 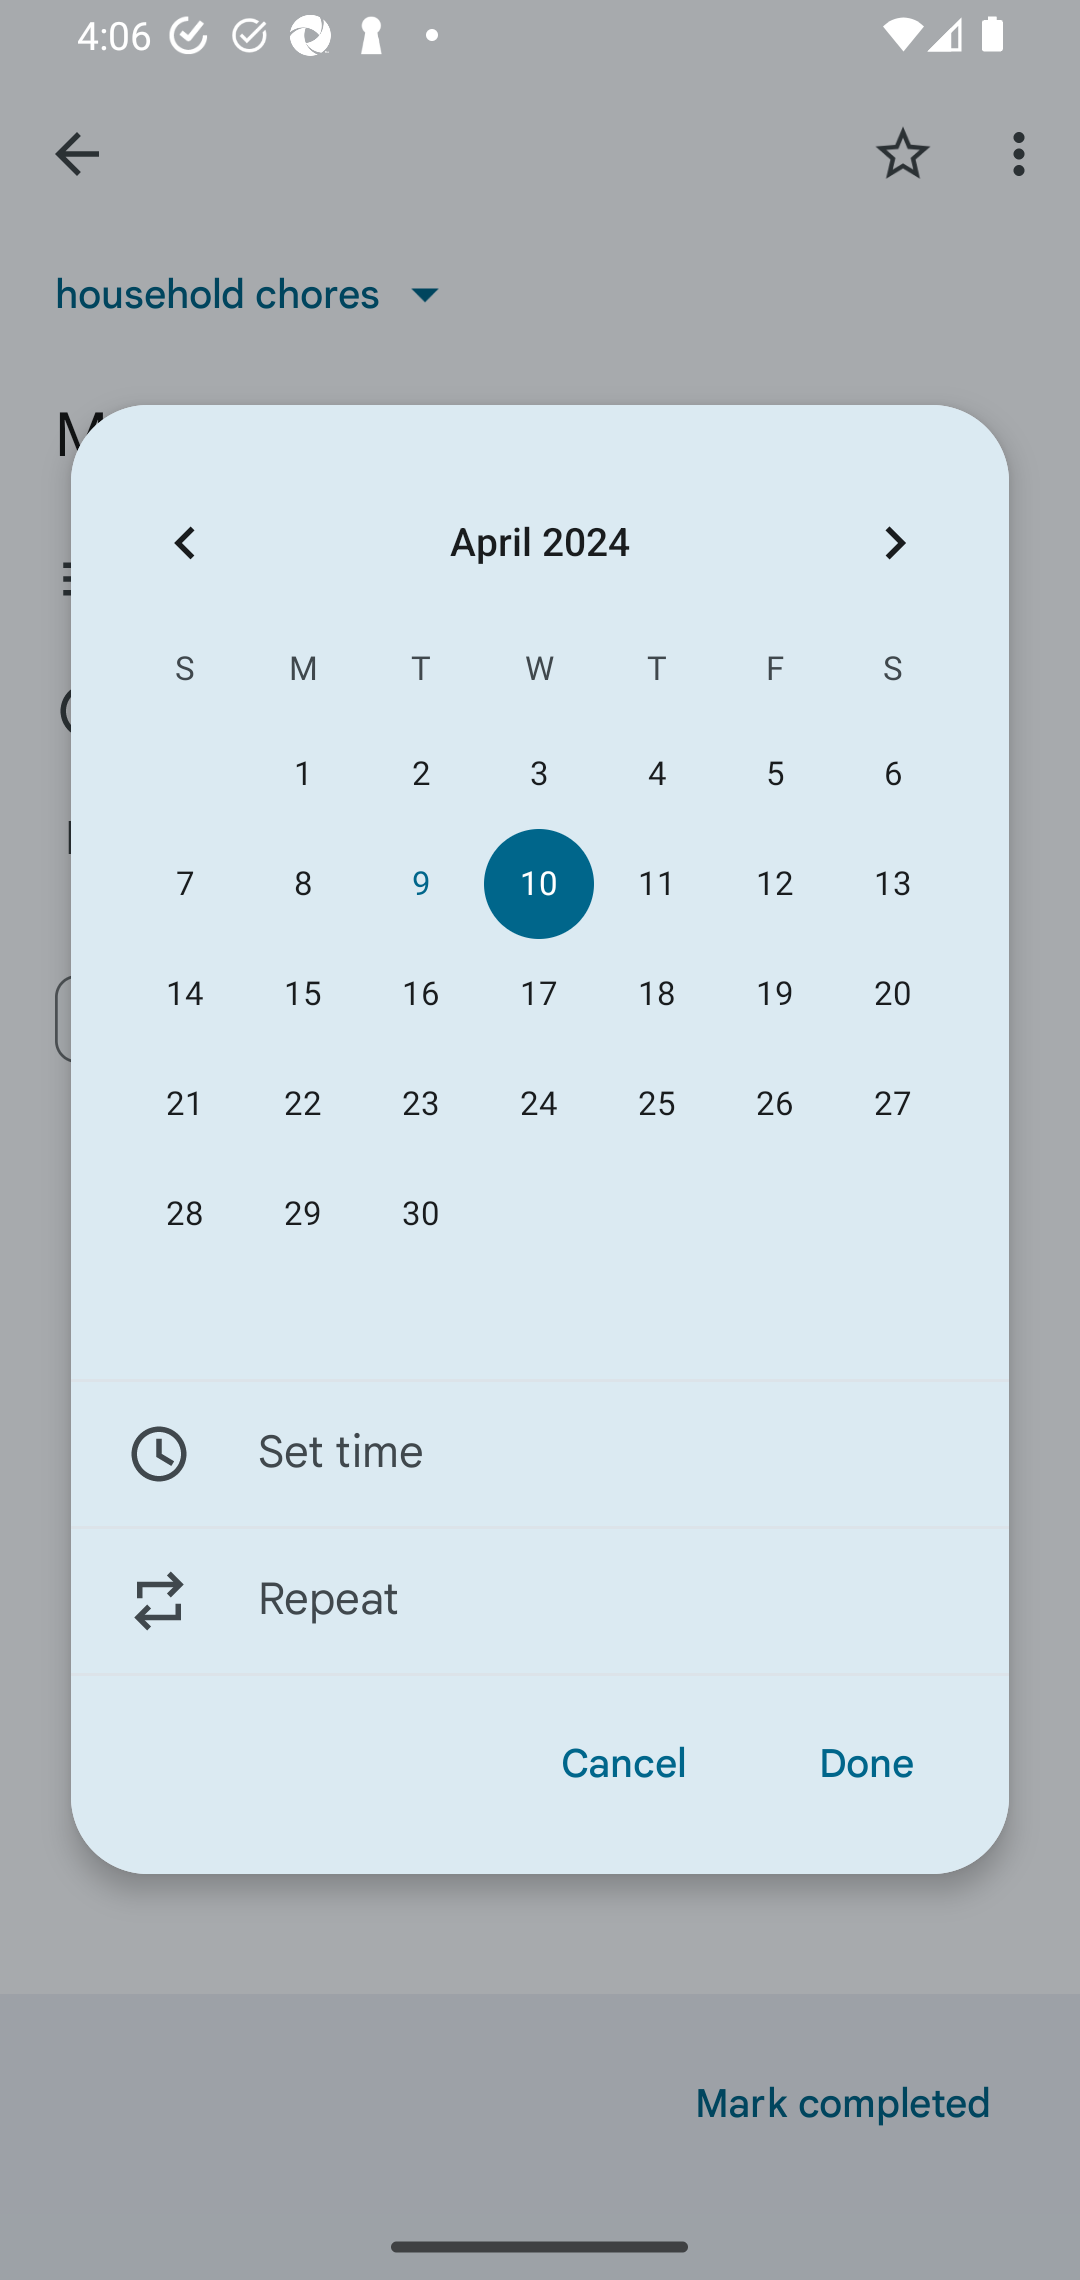 I want to click on 7 07 April 2024, so click(x=185, y=884).